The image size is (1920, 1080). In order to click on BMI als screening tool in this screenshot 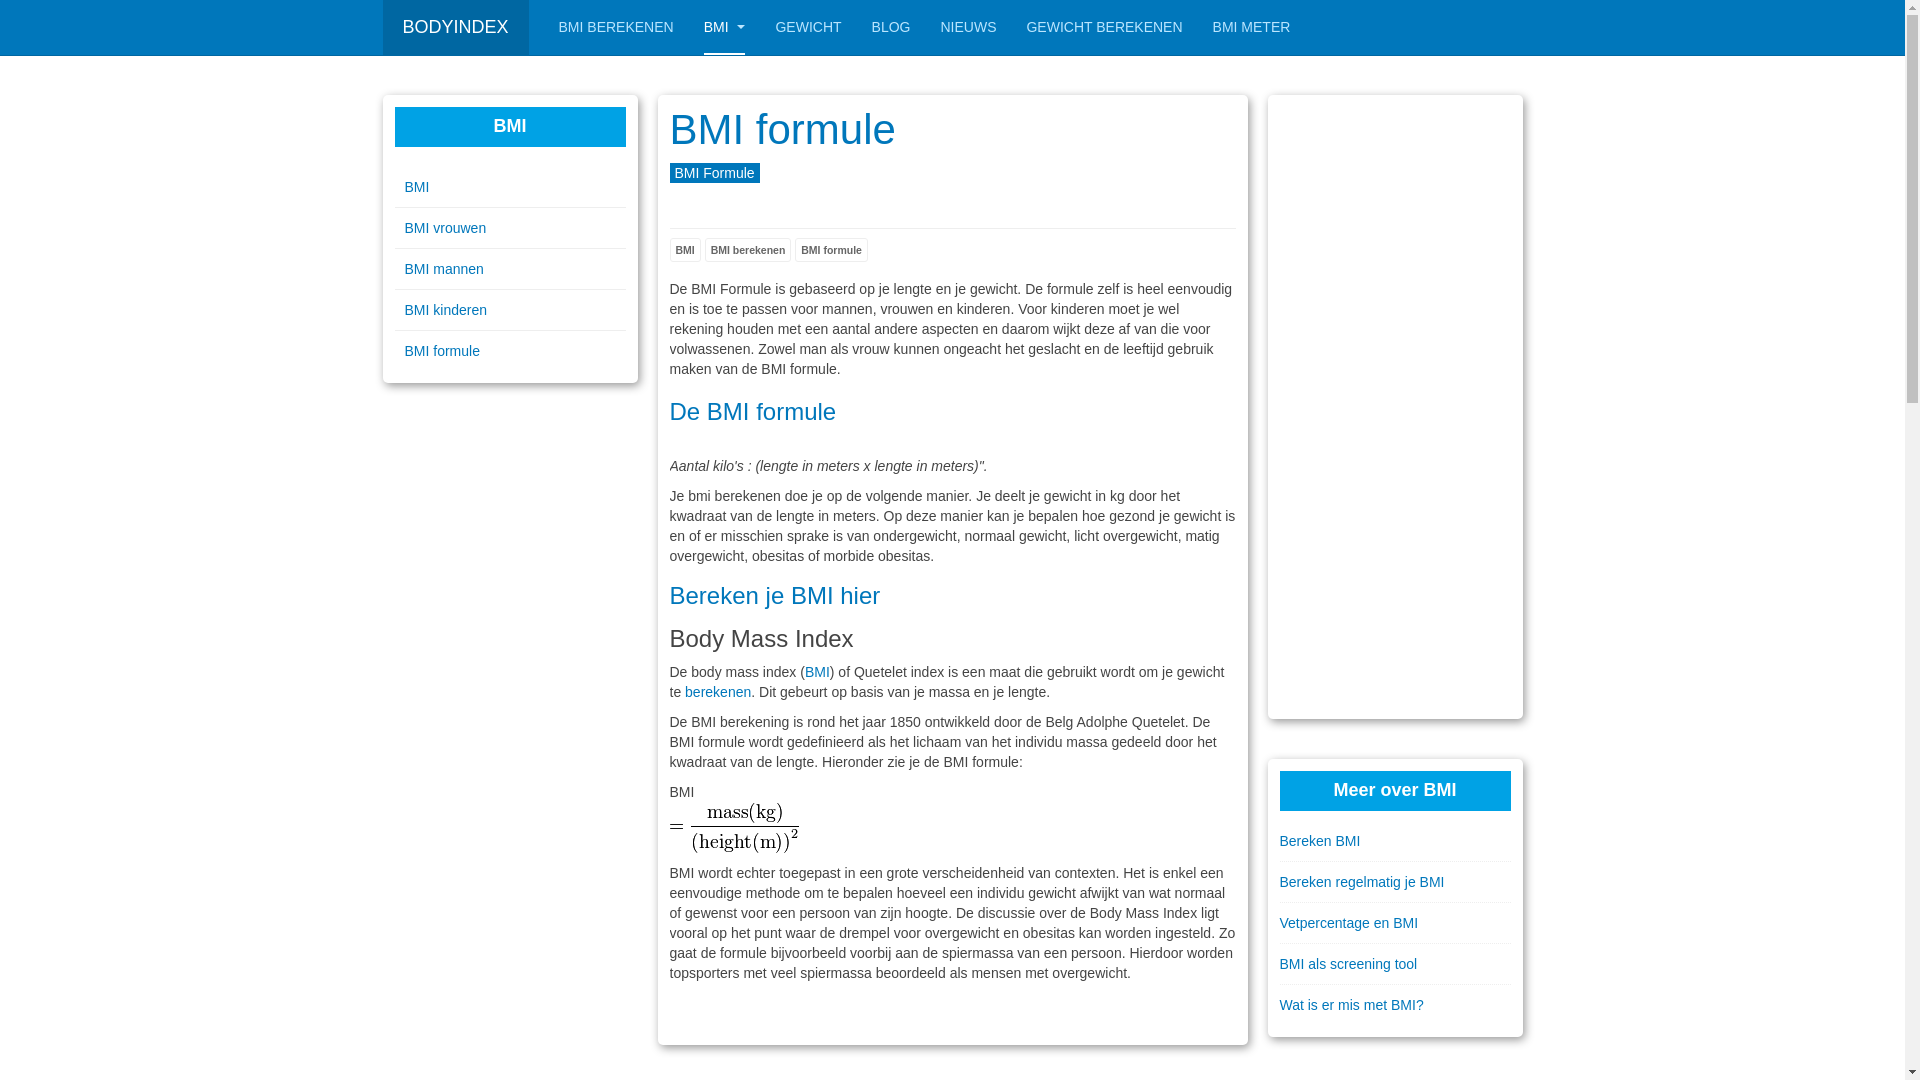, I will do `click(1396, 964)`.